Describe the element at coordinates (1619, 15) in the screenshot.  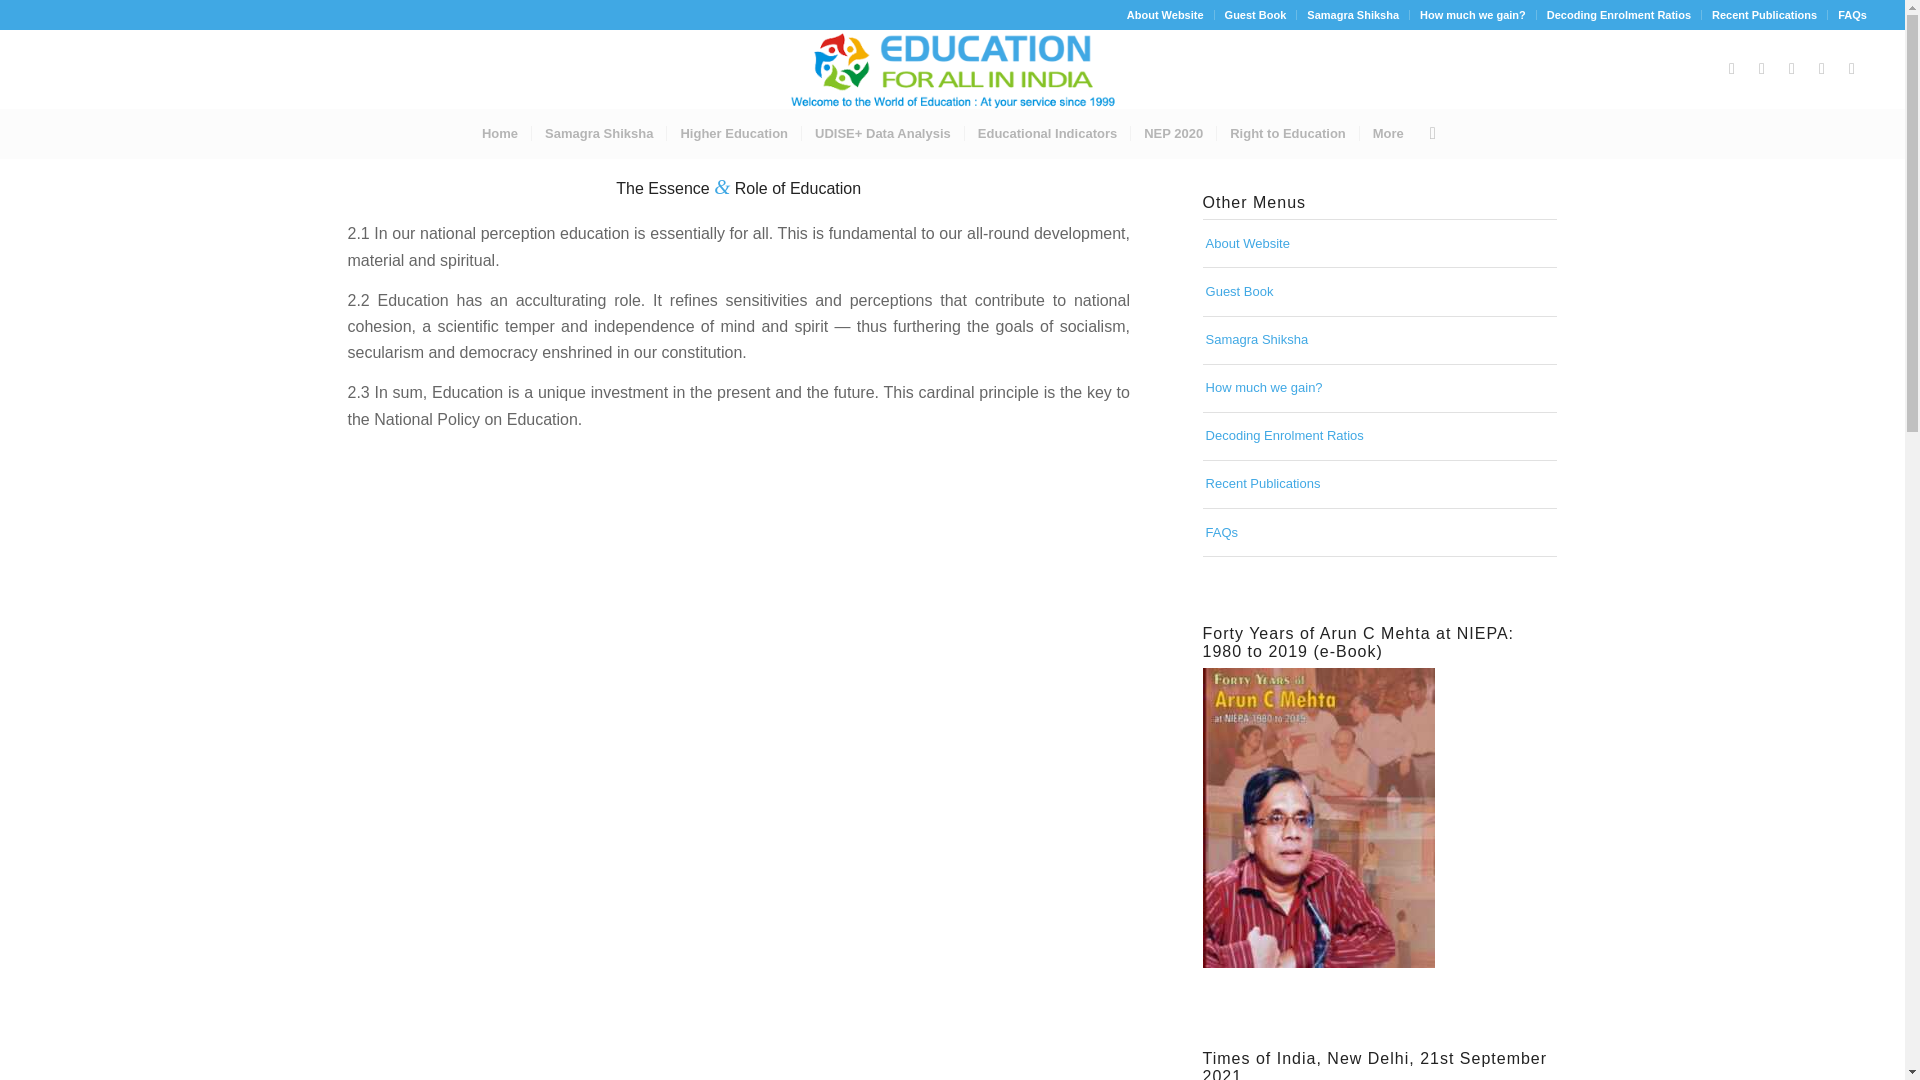
I see `Decoding Enrolment Ratios` at that location.